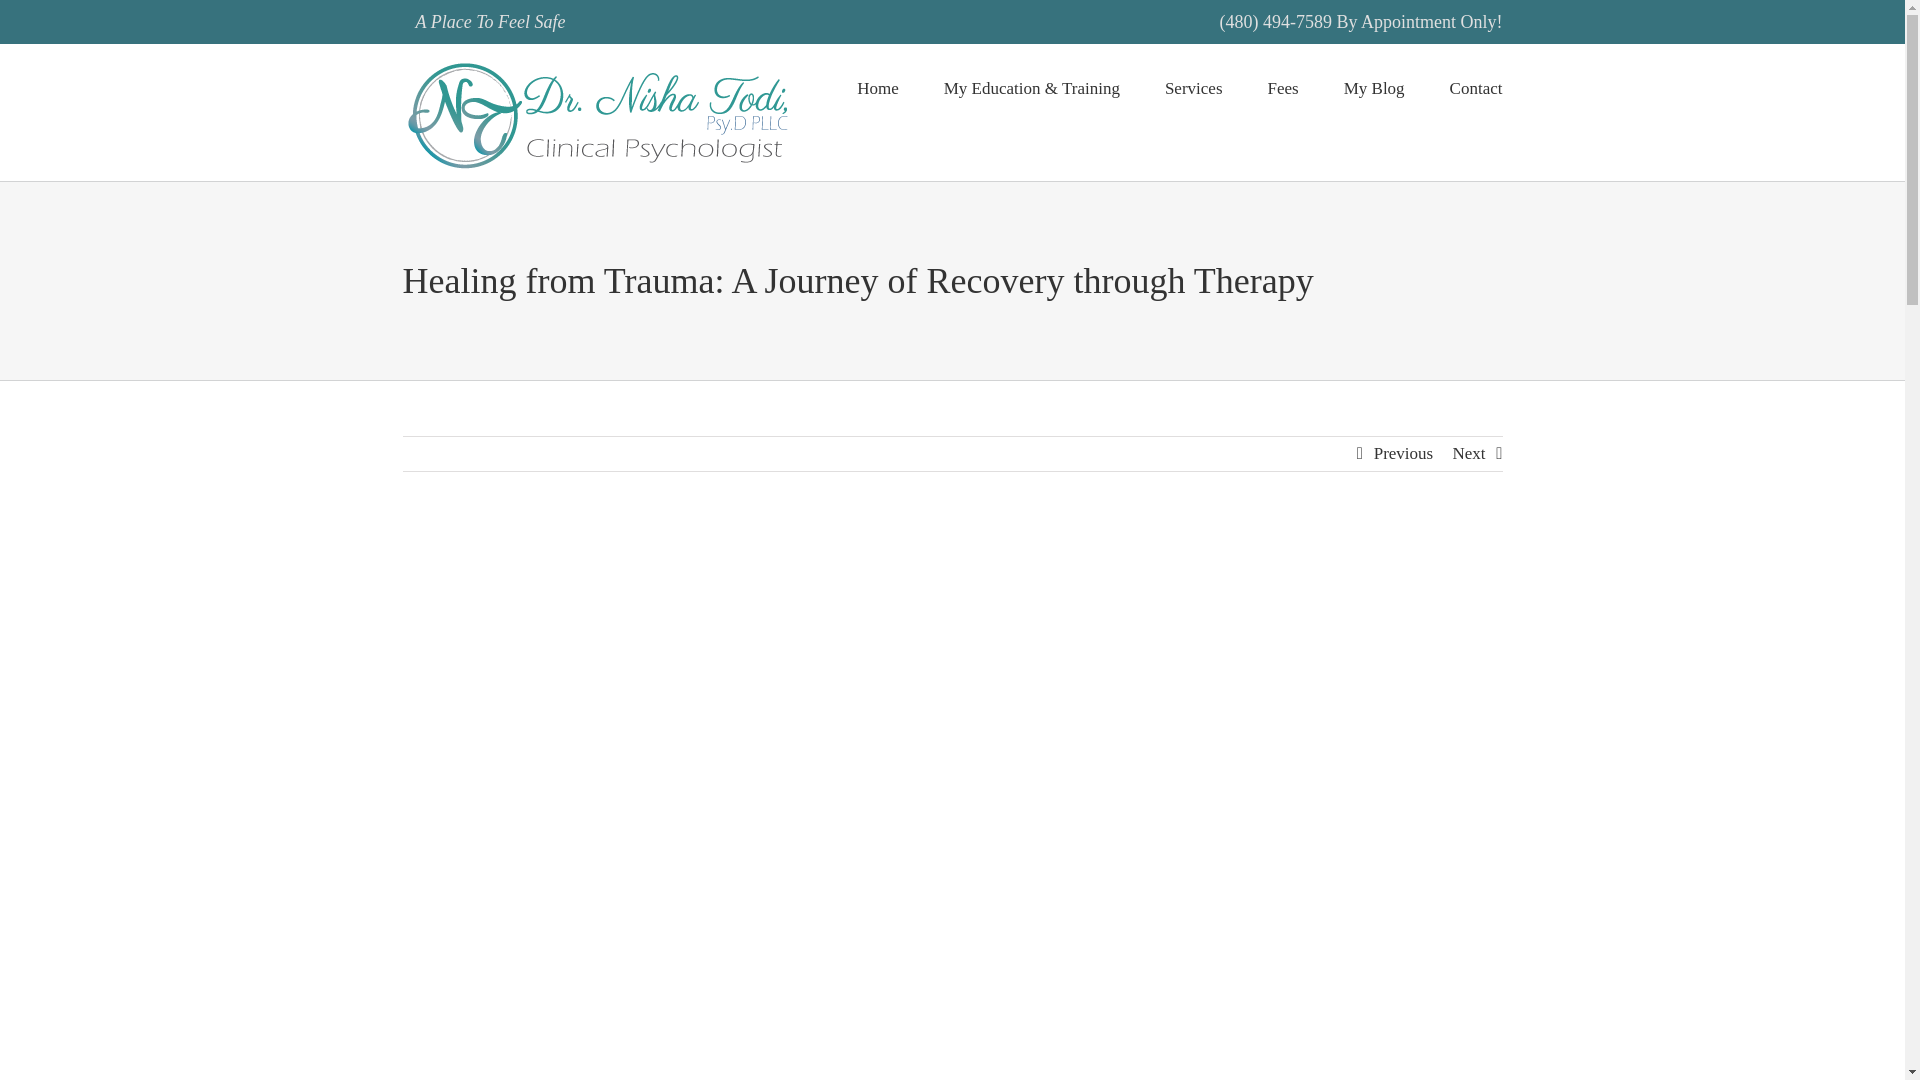  What do you see at coordinates (1420, 22) in the screenshot?
I see `By Appointment Only!` at bounding box center [1420, 22].